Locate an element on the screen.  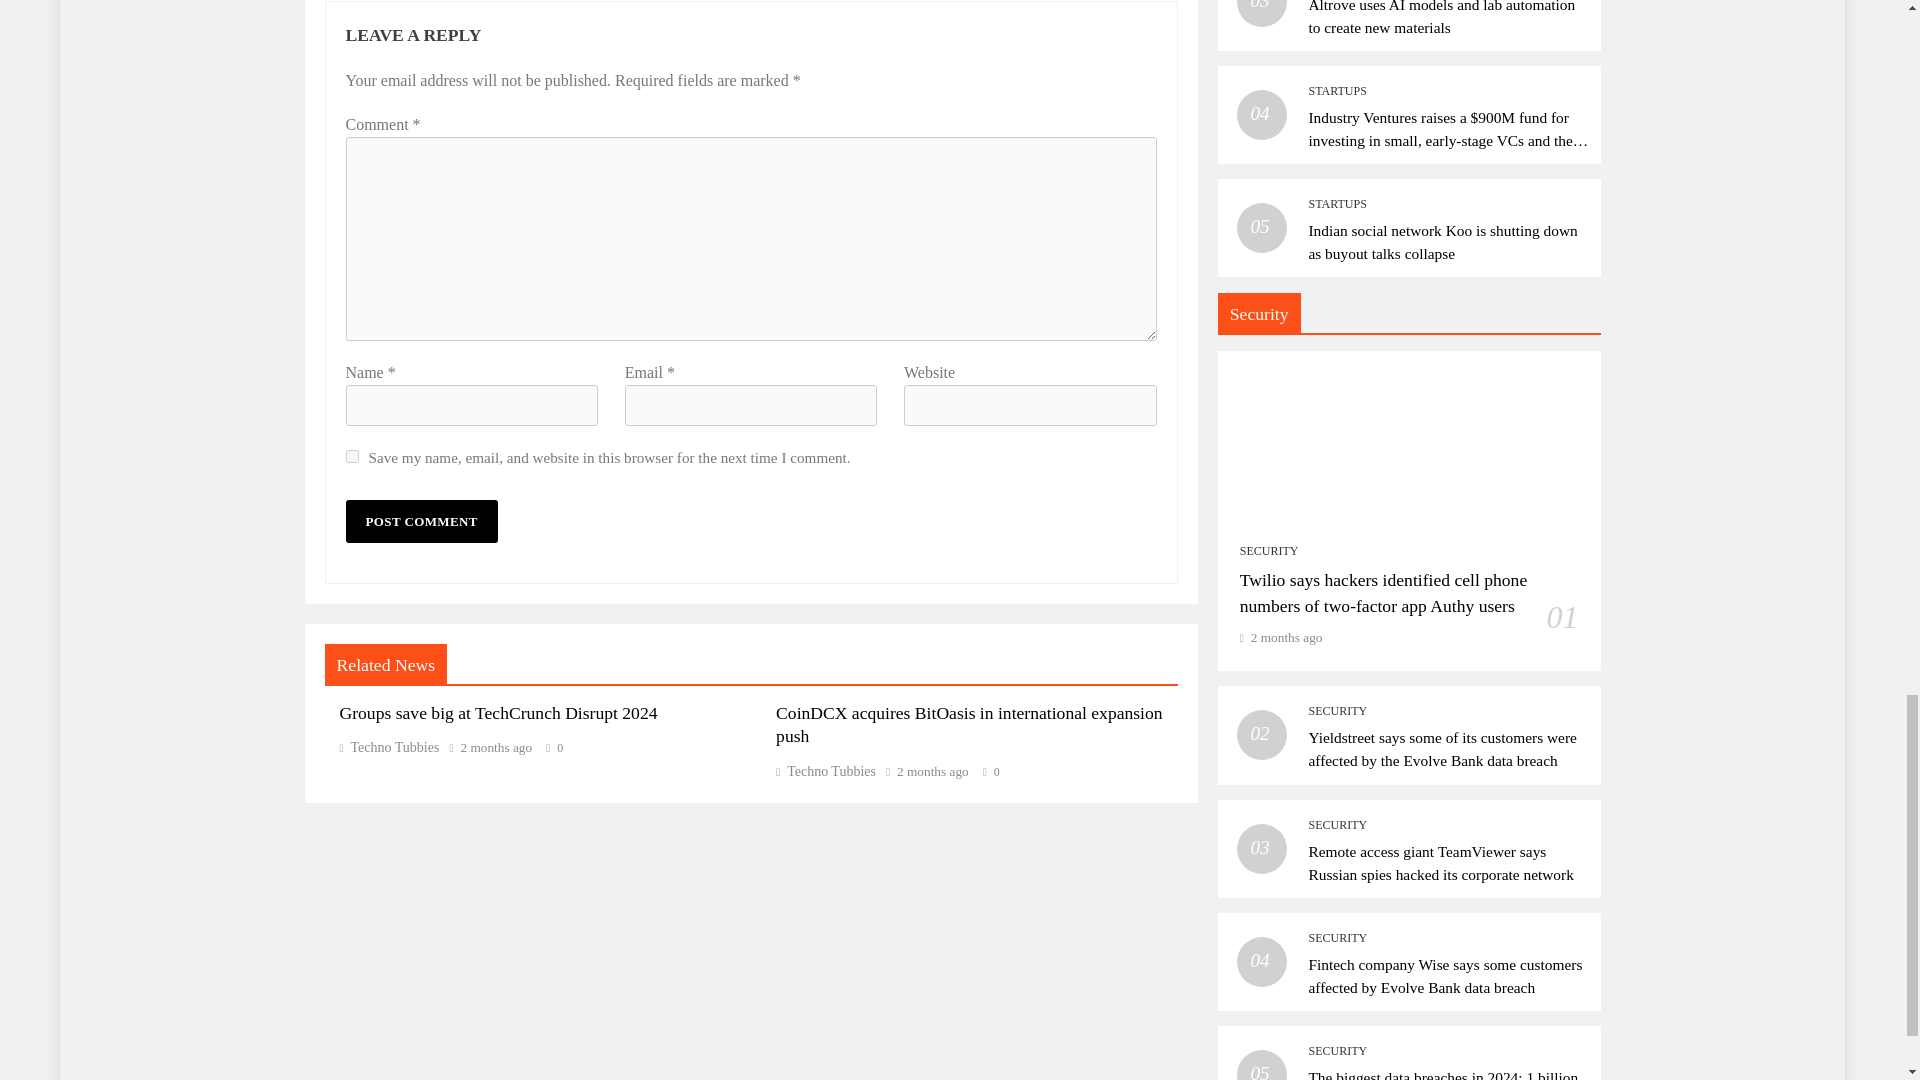
yes is located at coordinates (352, 456).